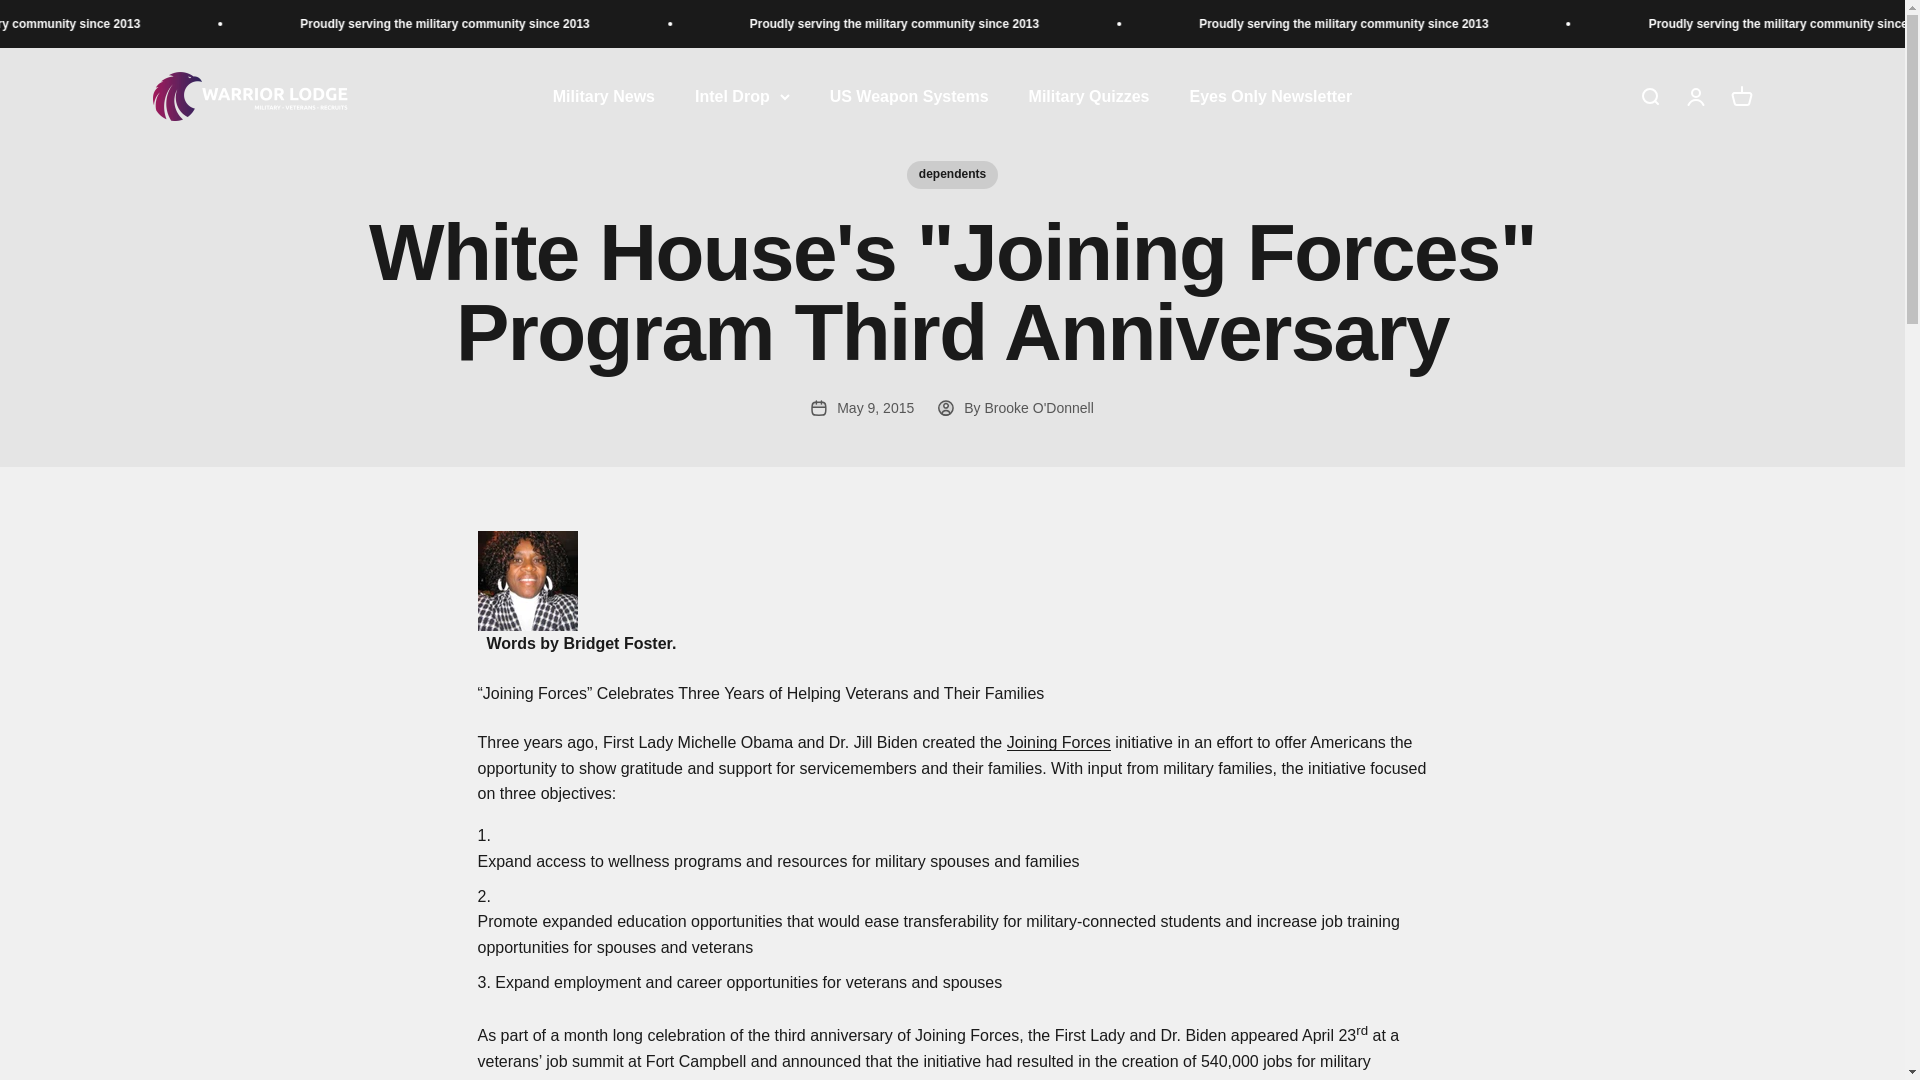 The width and height of the screenshot is (1920, 1080). What do you see at coordinates (1090, 96) in the screenshot?
I see `Military News` at bounding box center [1090, 96].